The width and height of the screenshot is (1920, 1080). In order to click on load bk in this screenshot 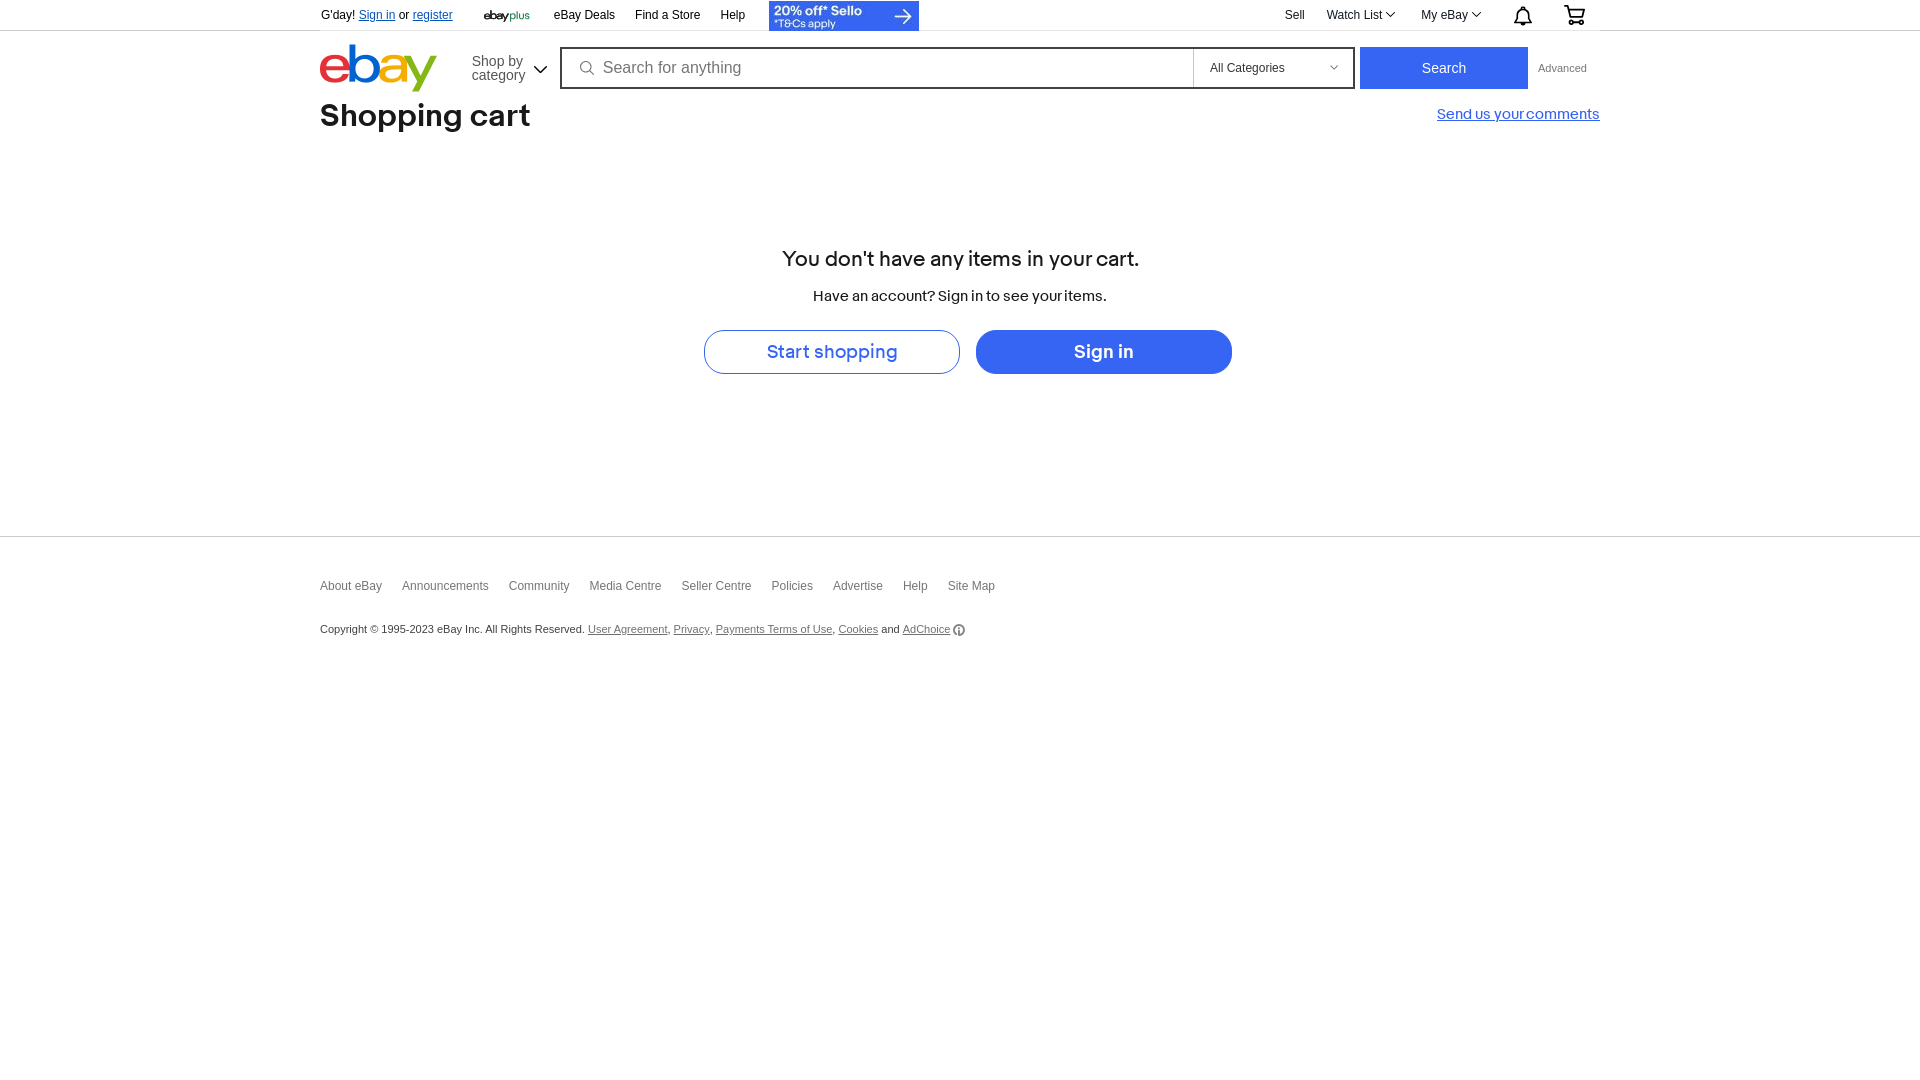, I will do `click(320, 110)`.